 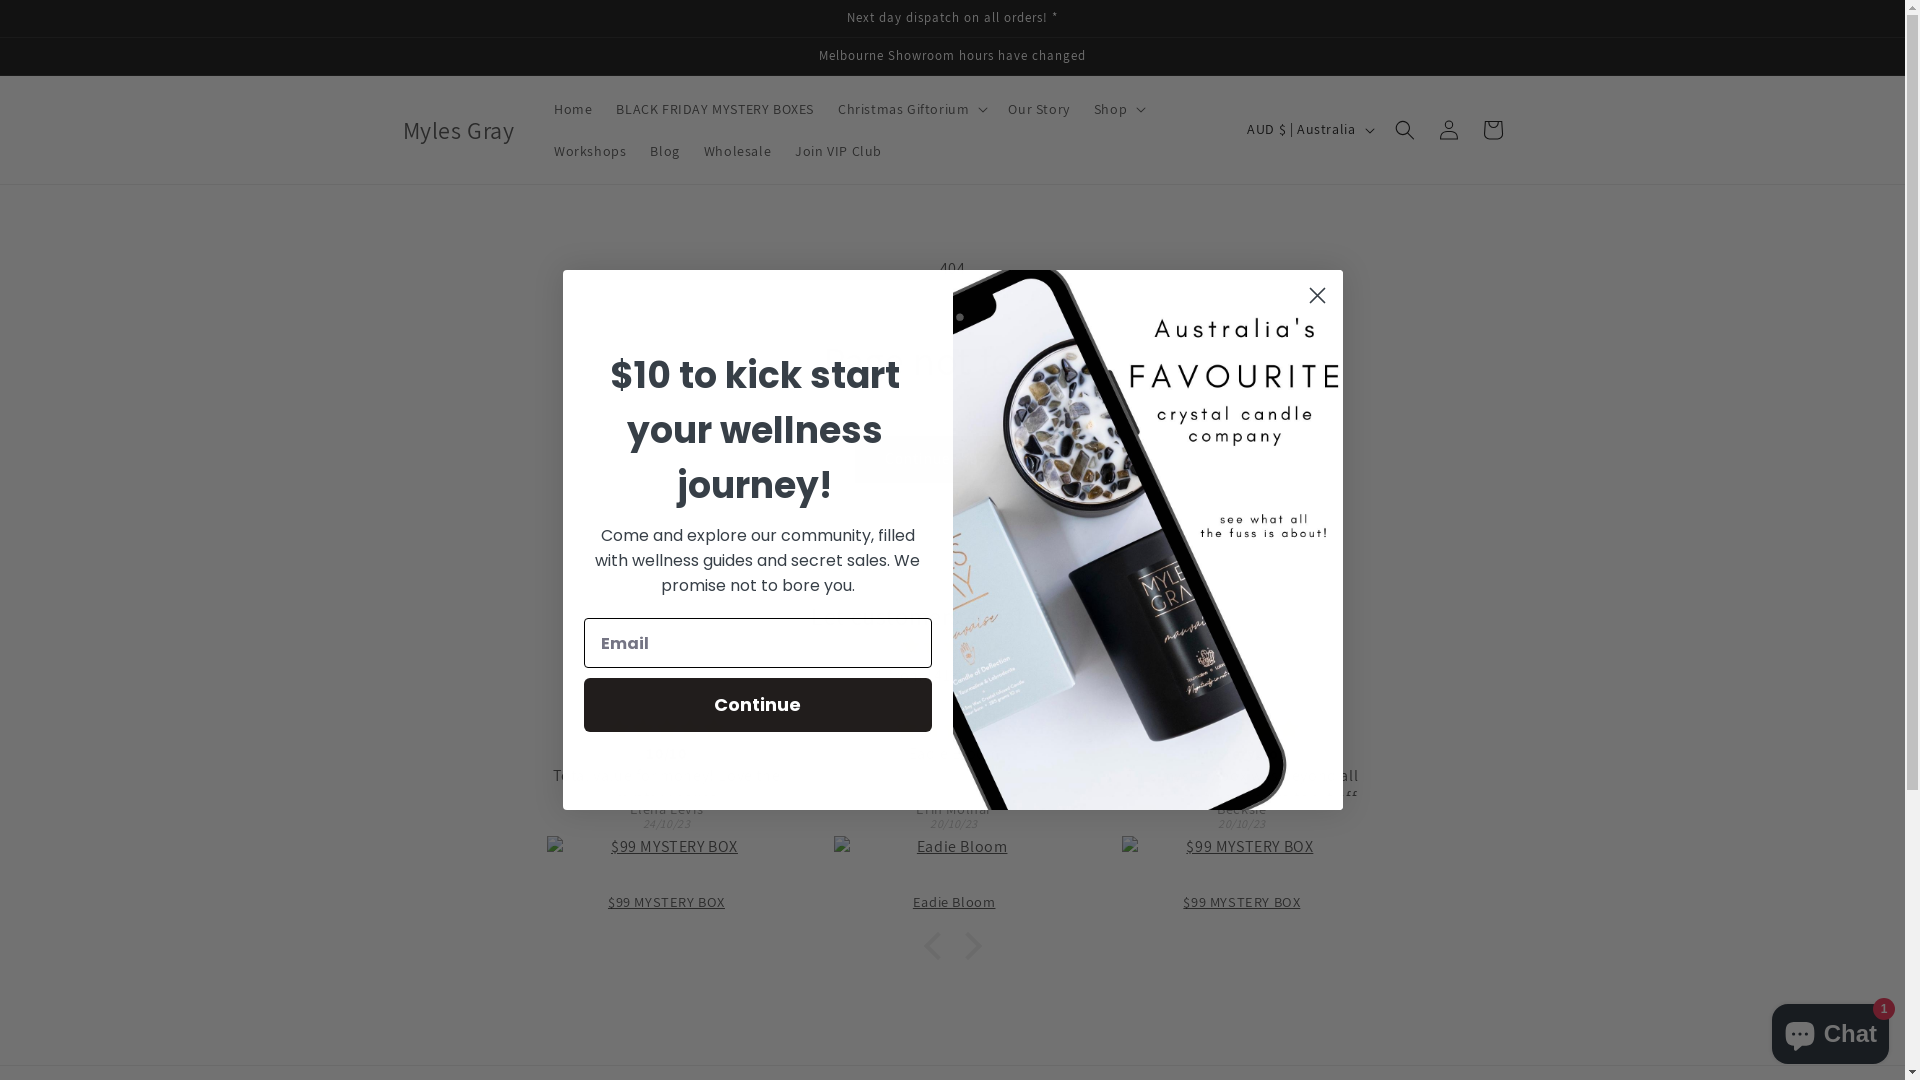 I want to click on Submit, so click(x=28, y=10).